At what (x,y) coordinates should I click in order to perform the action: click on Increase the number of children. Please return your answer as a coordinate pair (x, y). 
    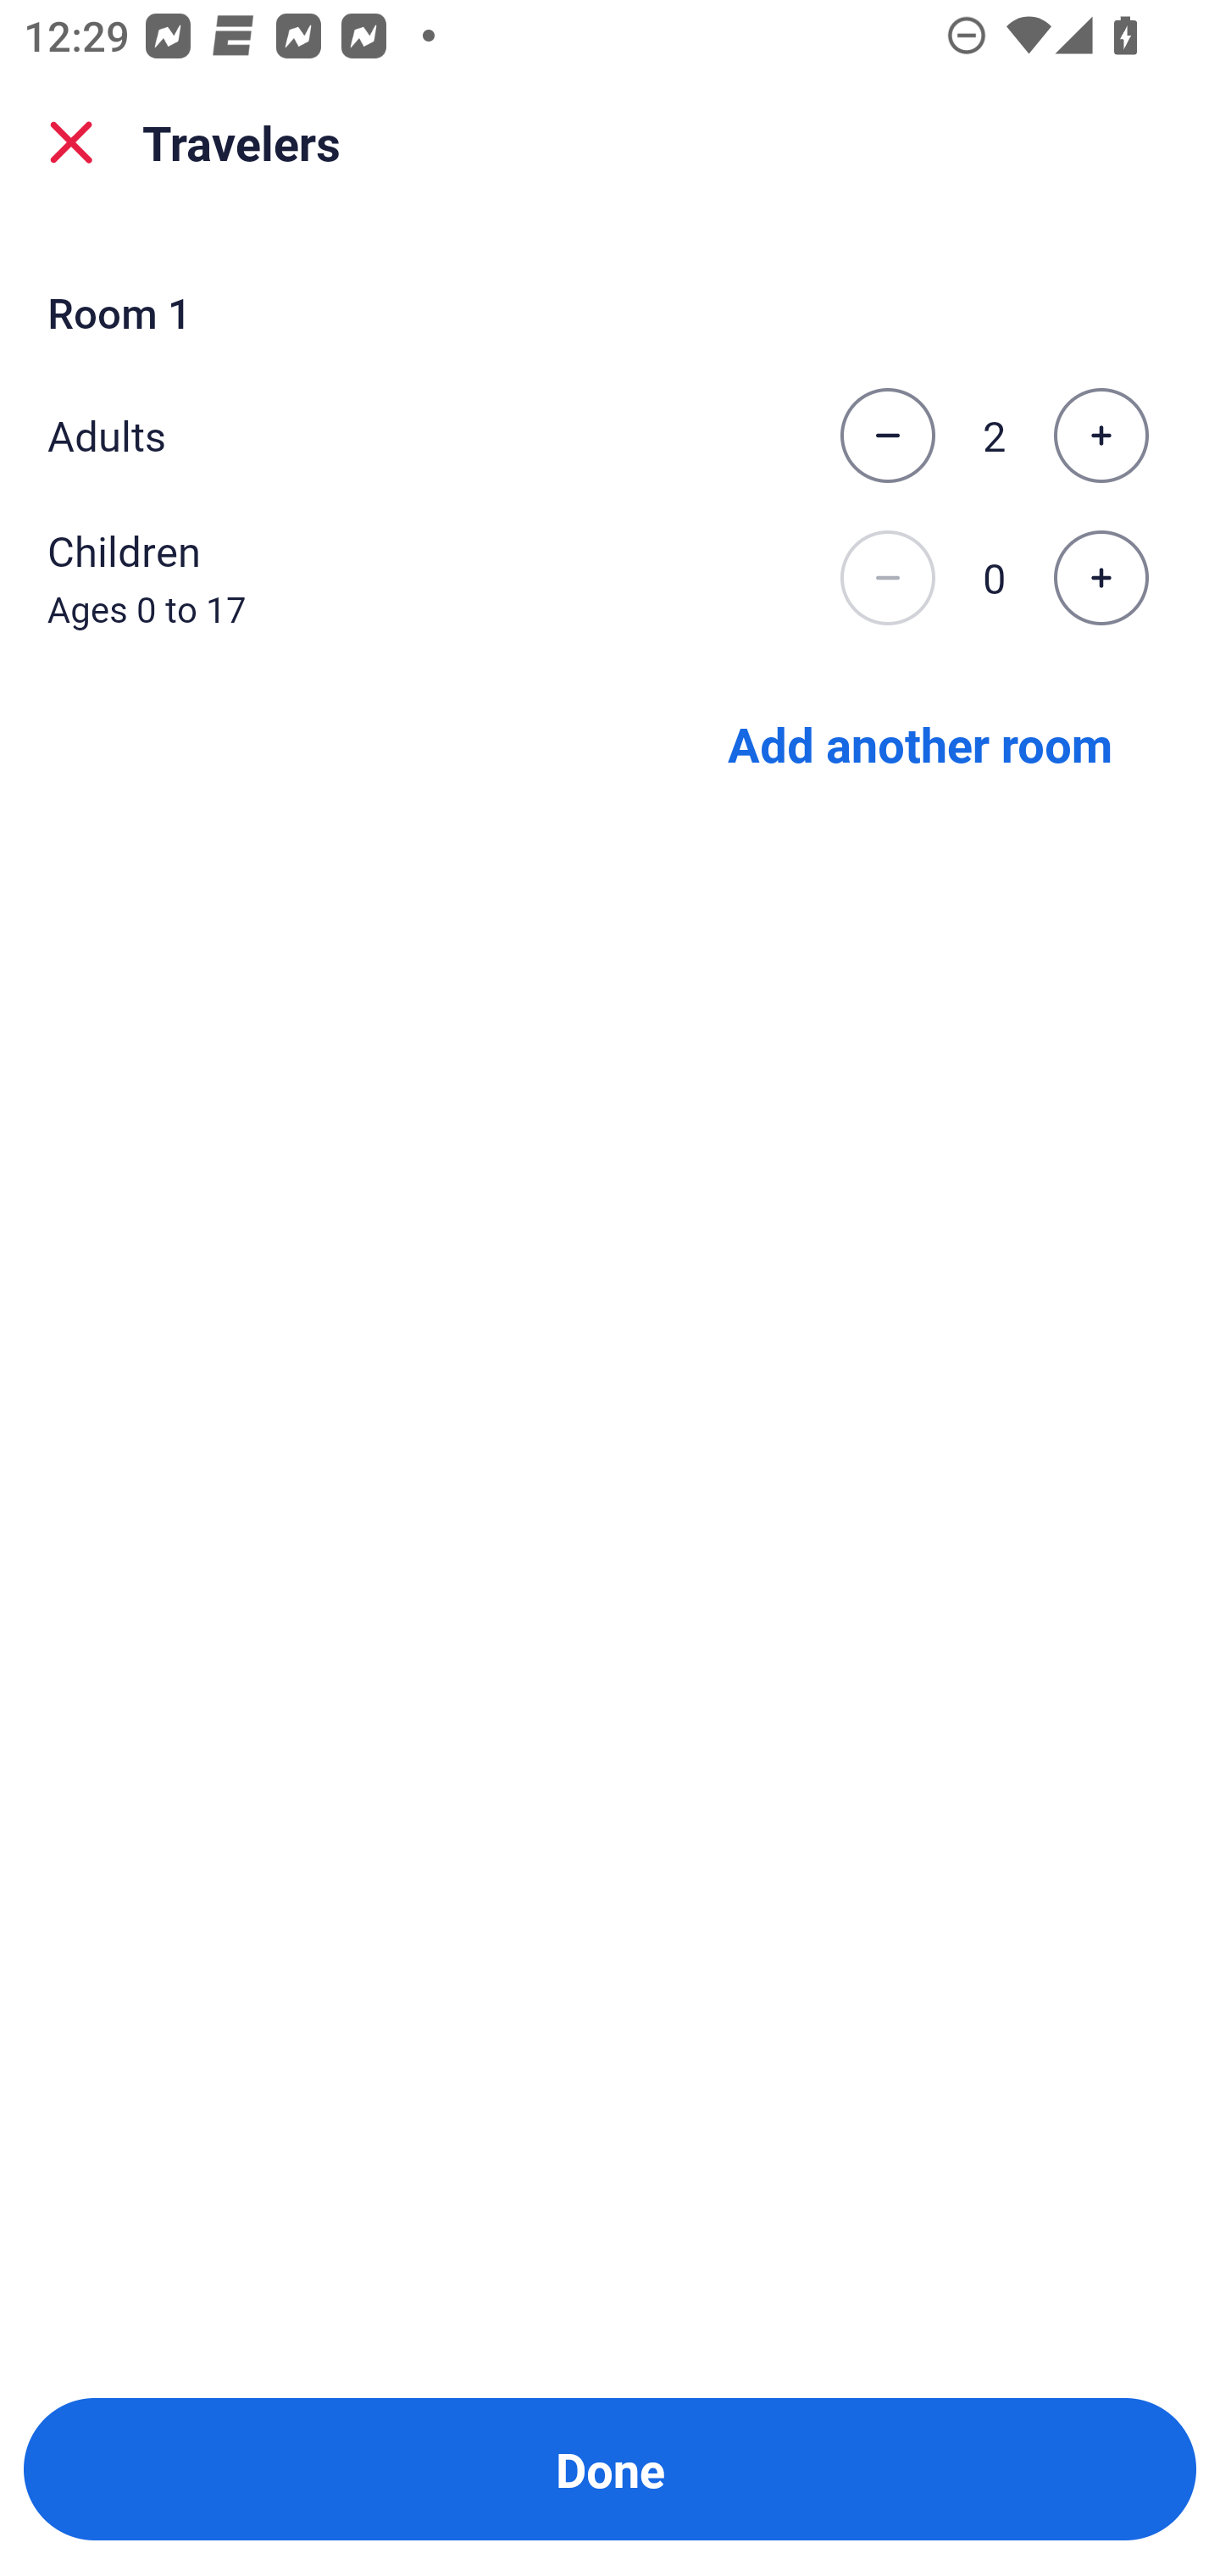
    Looking at the image, I should click on (1101, 578).